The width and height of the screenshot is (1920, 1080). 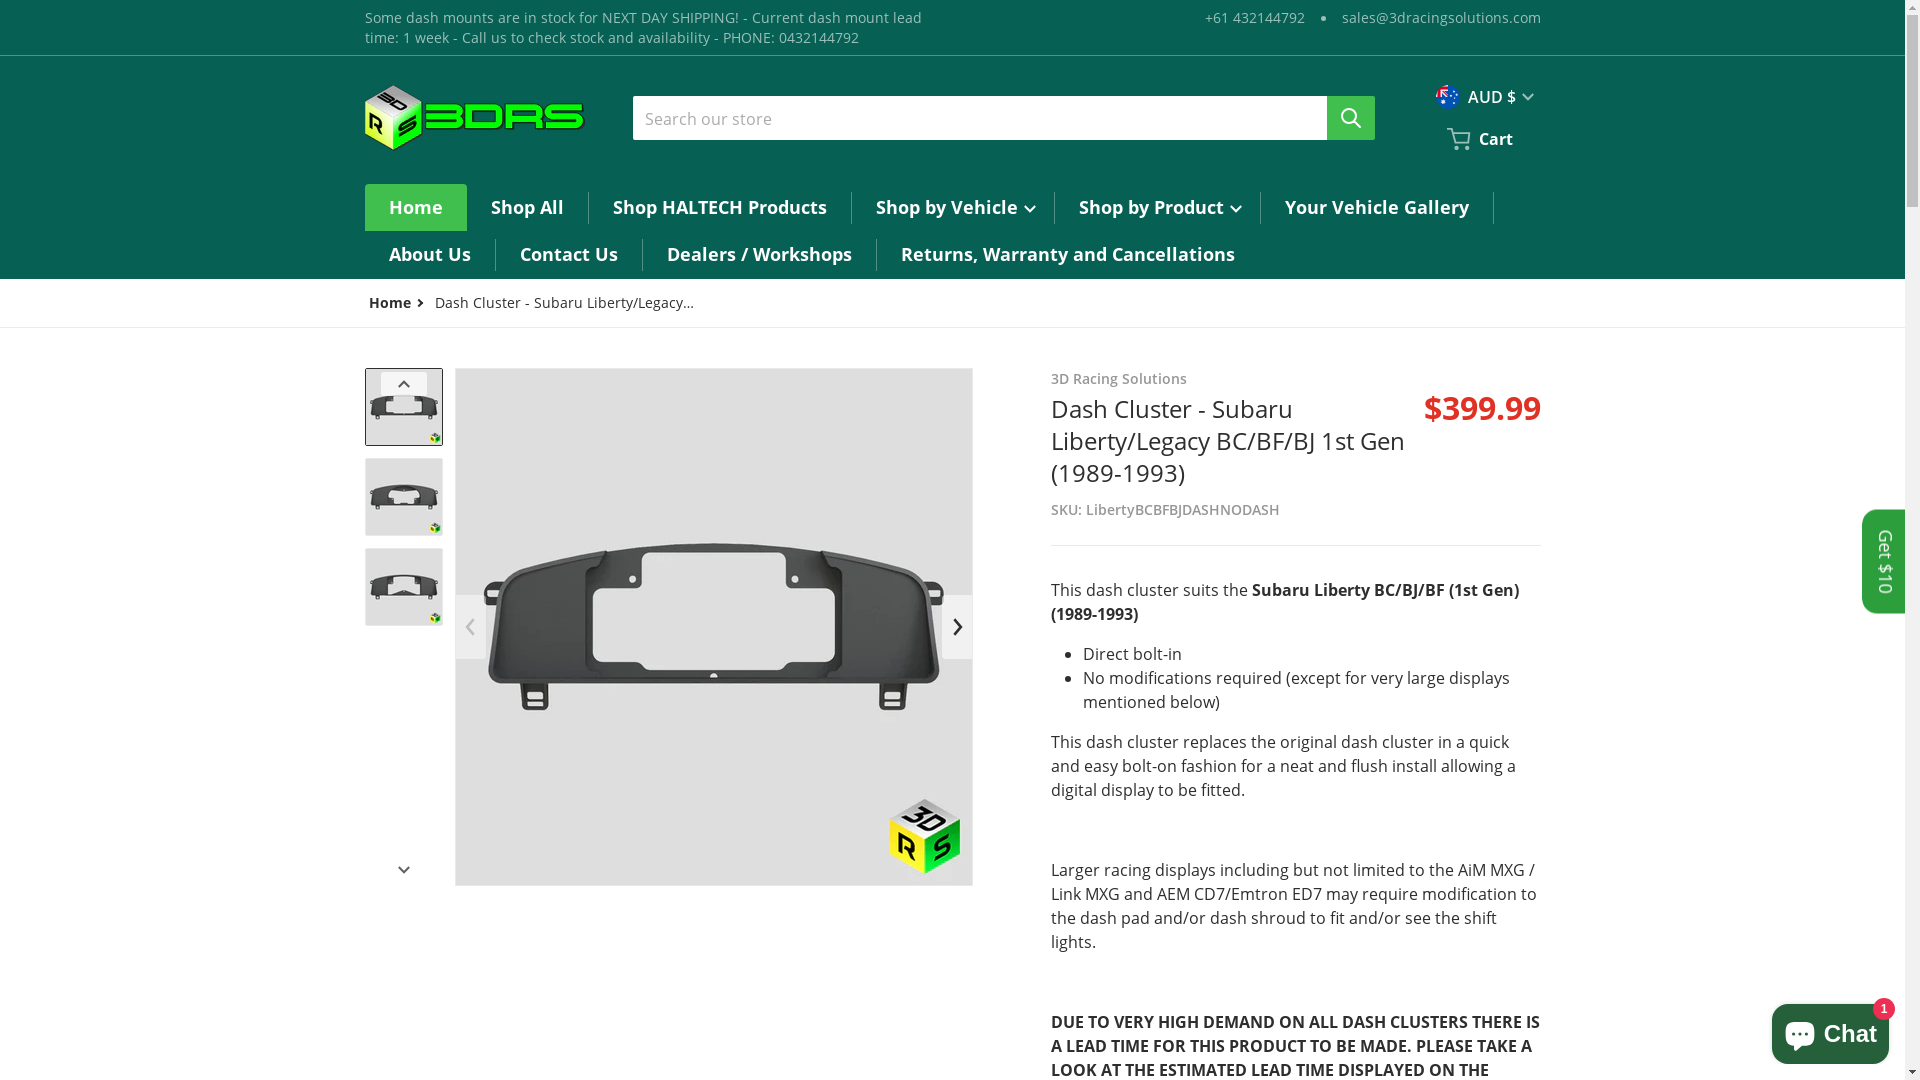 I want to click on Shop All, so click(x=526, y=208).